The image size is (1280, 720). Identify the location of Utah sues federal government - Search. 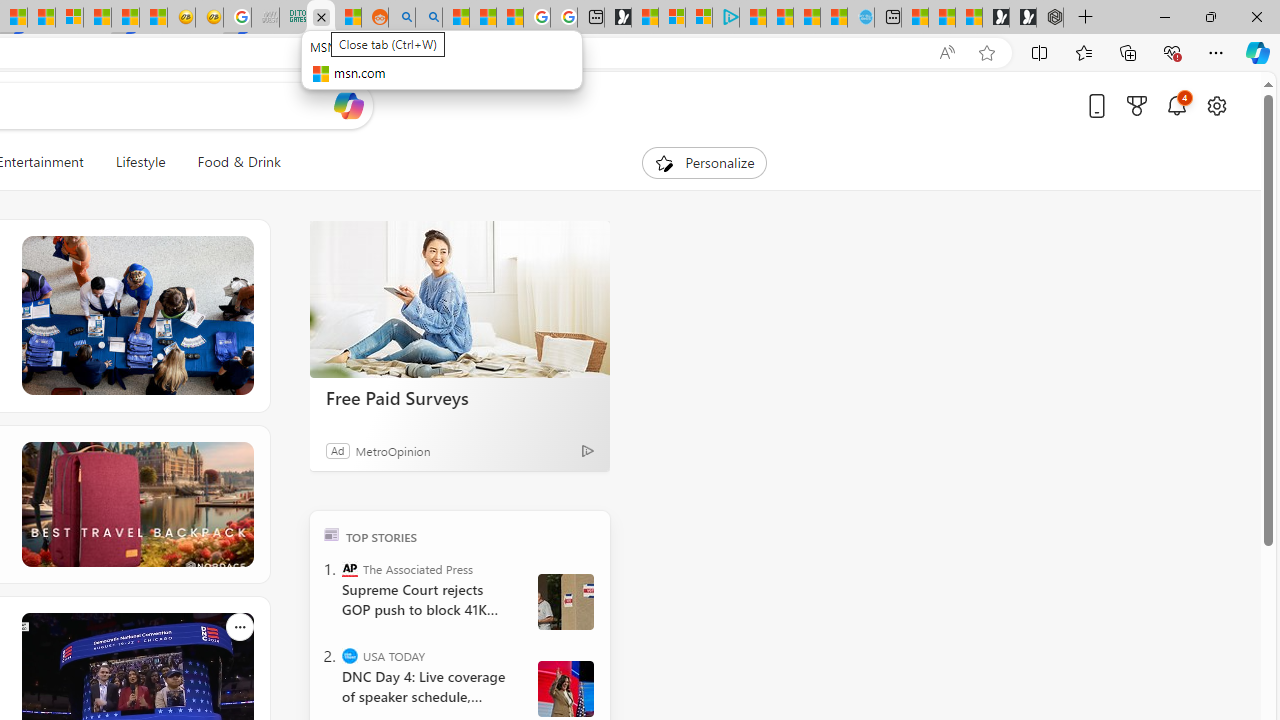
(428, 18).